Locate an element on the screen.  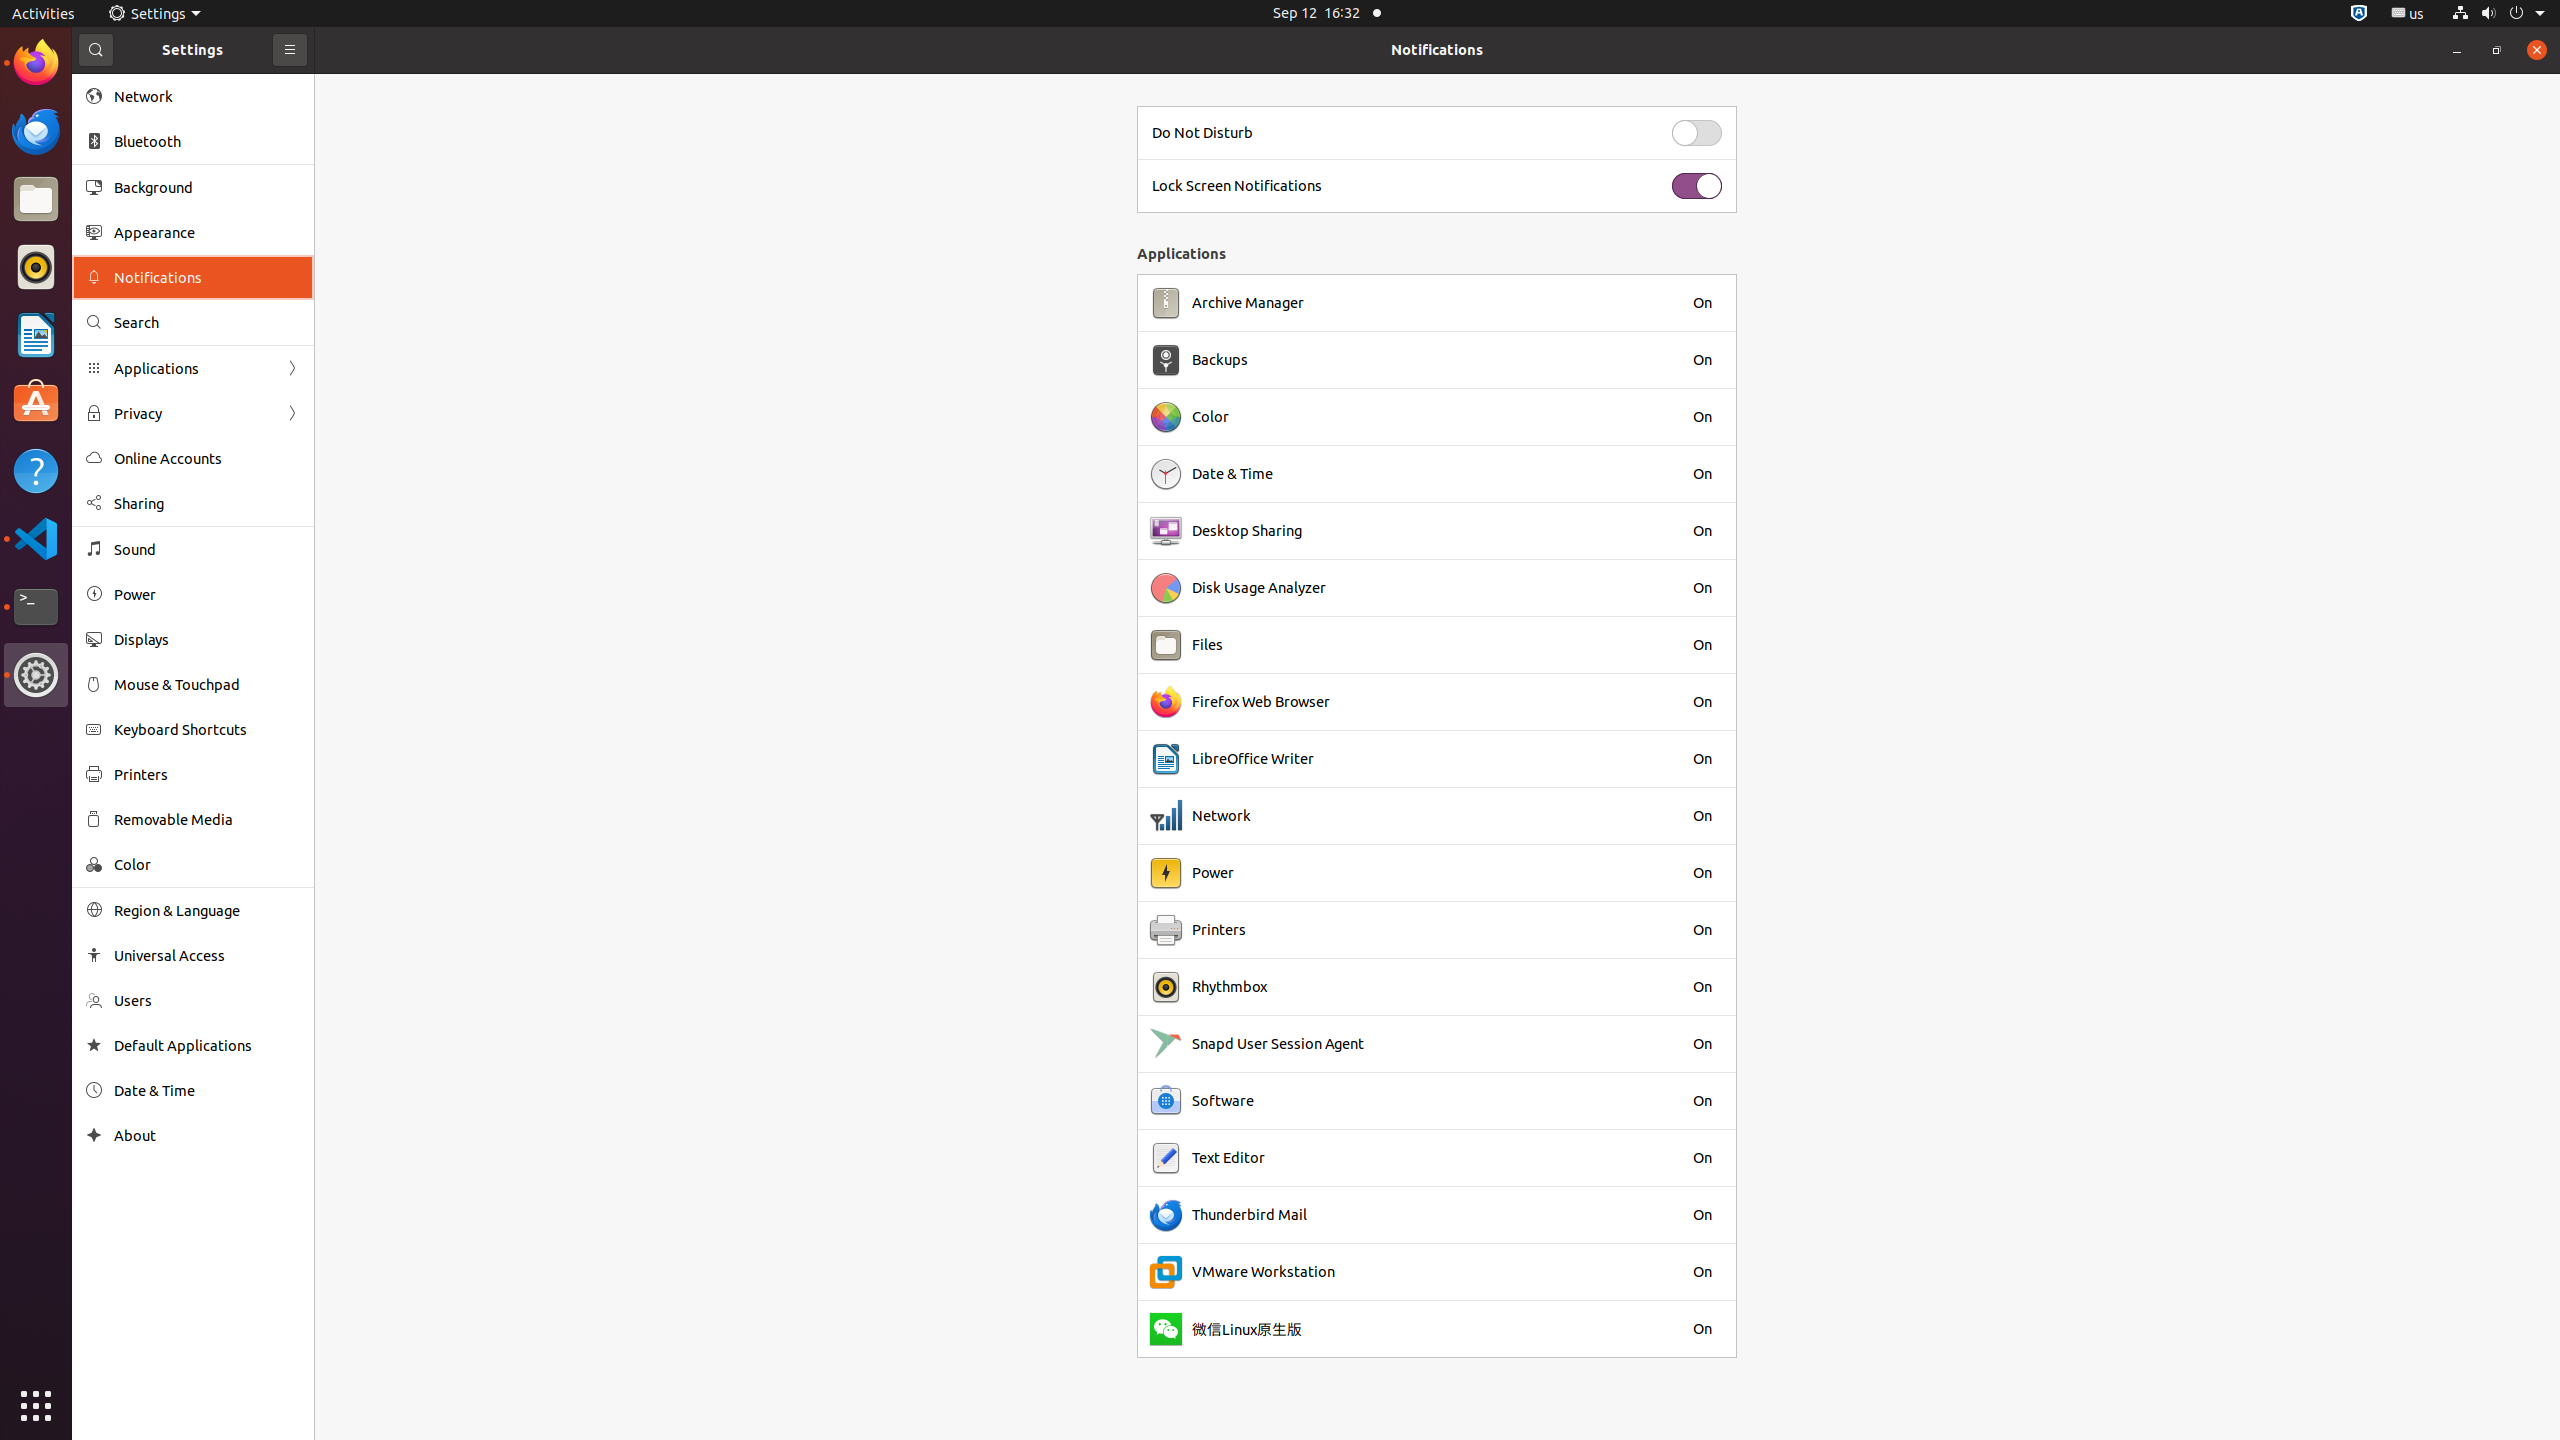
Removable Media is located at coordinates (207, 819).